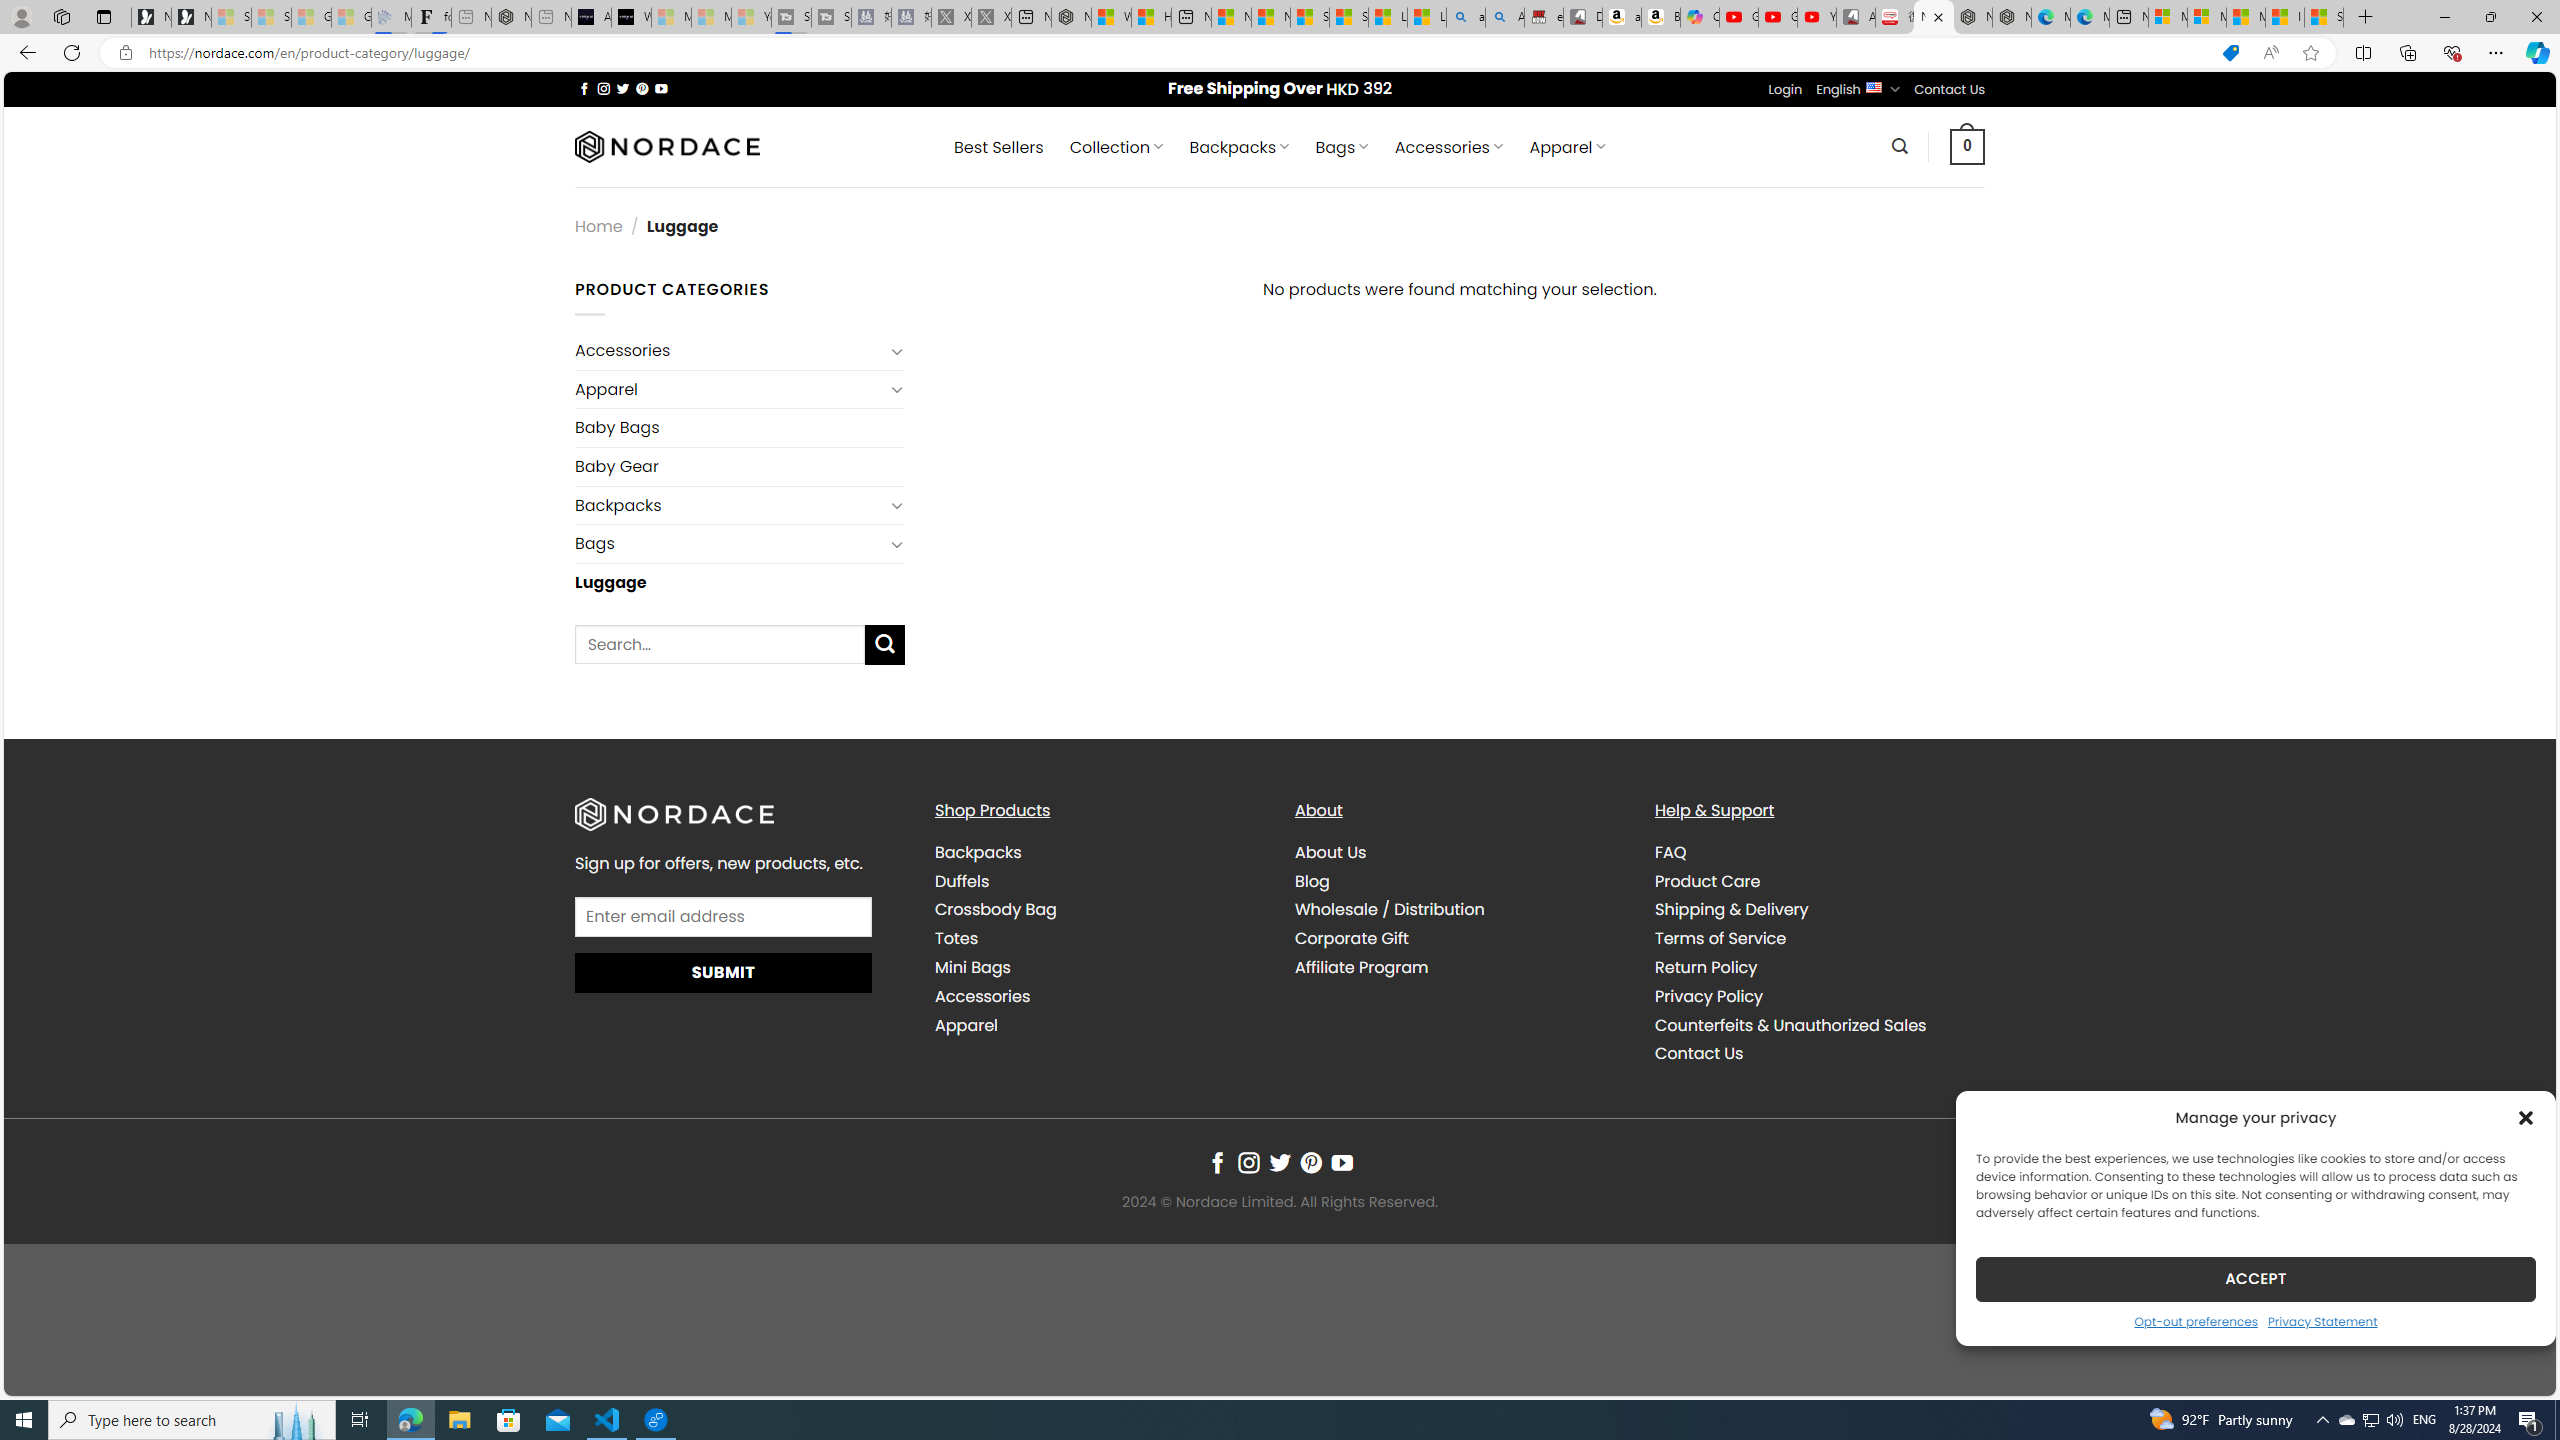 The width and height of the screenshot is (2560, 1440). I want to click on amazon.in/dp/B0CX59H5W7/?tag=gsmcom05-21, so click(1622, 17).